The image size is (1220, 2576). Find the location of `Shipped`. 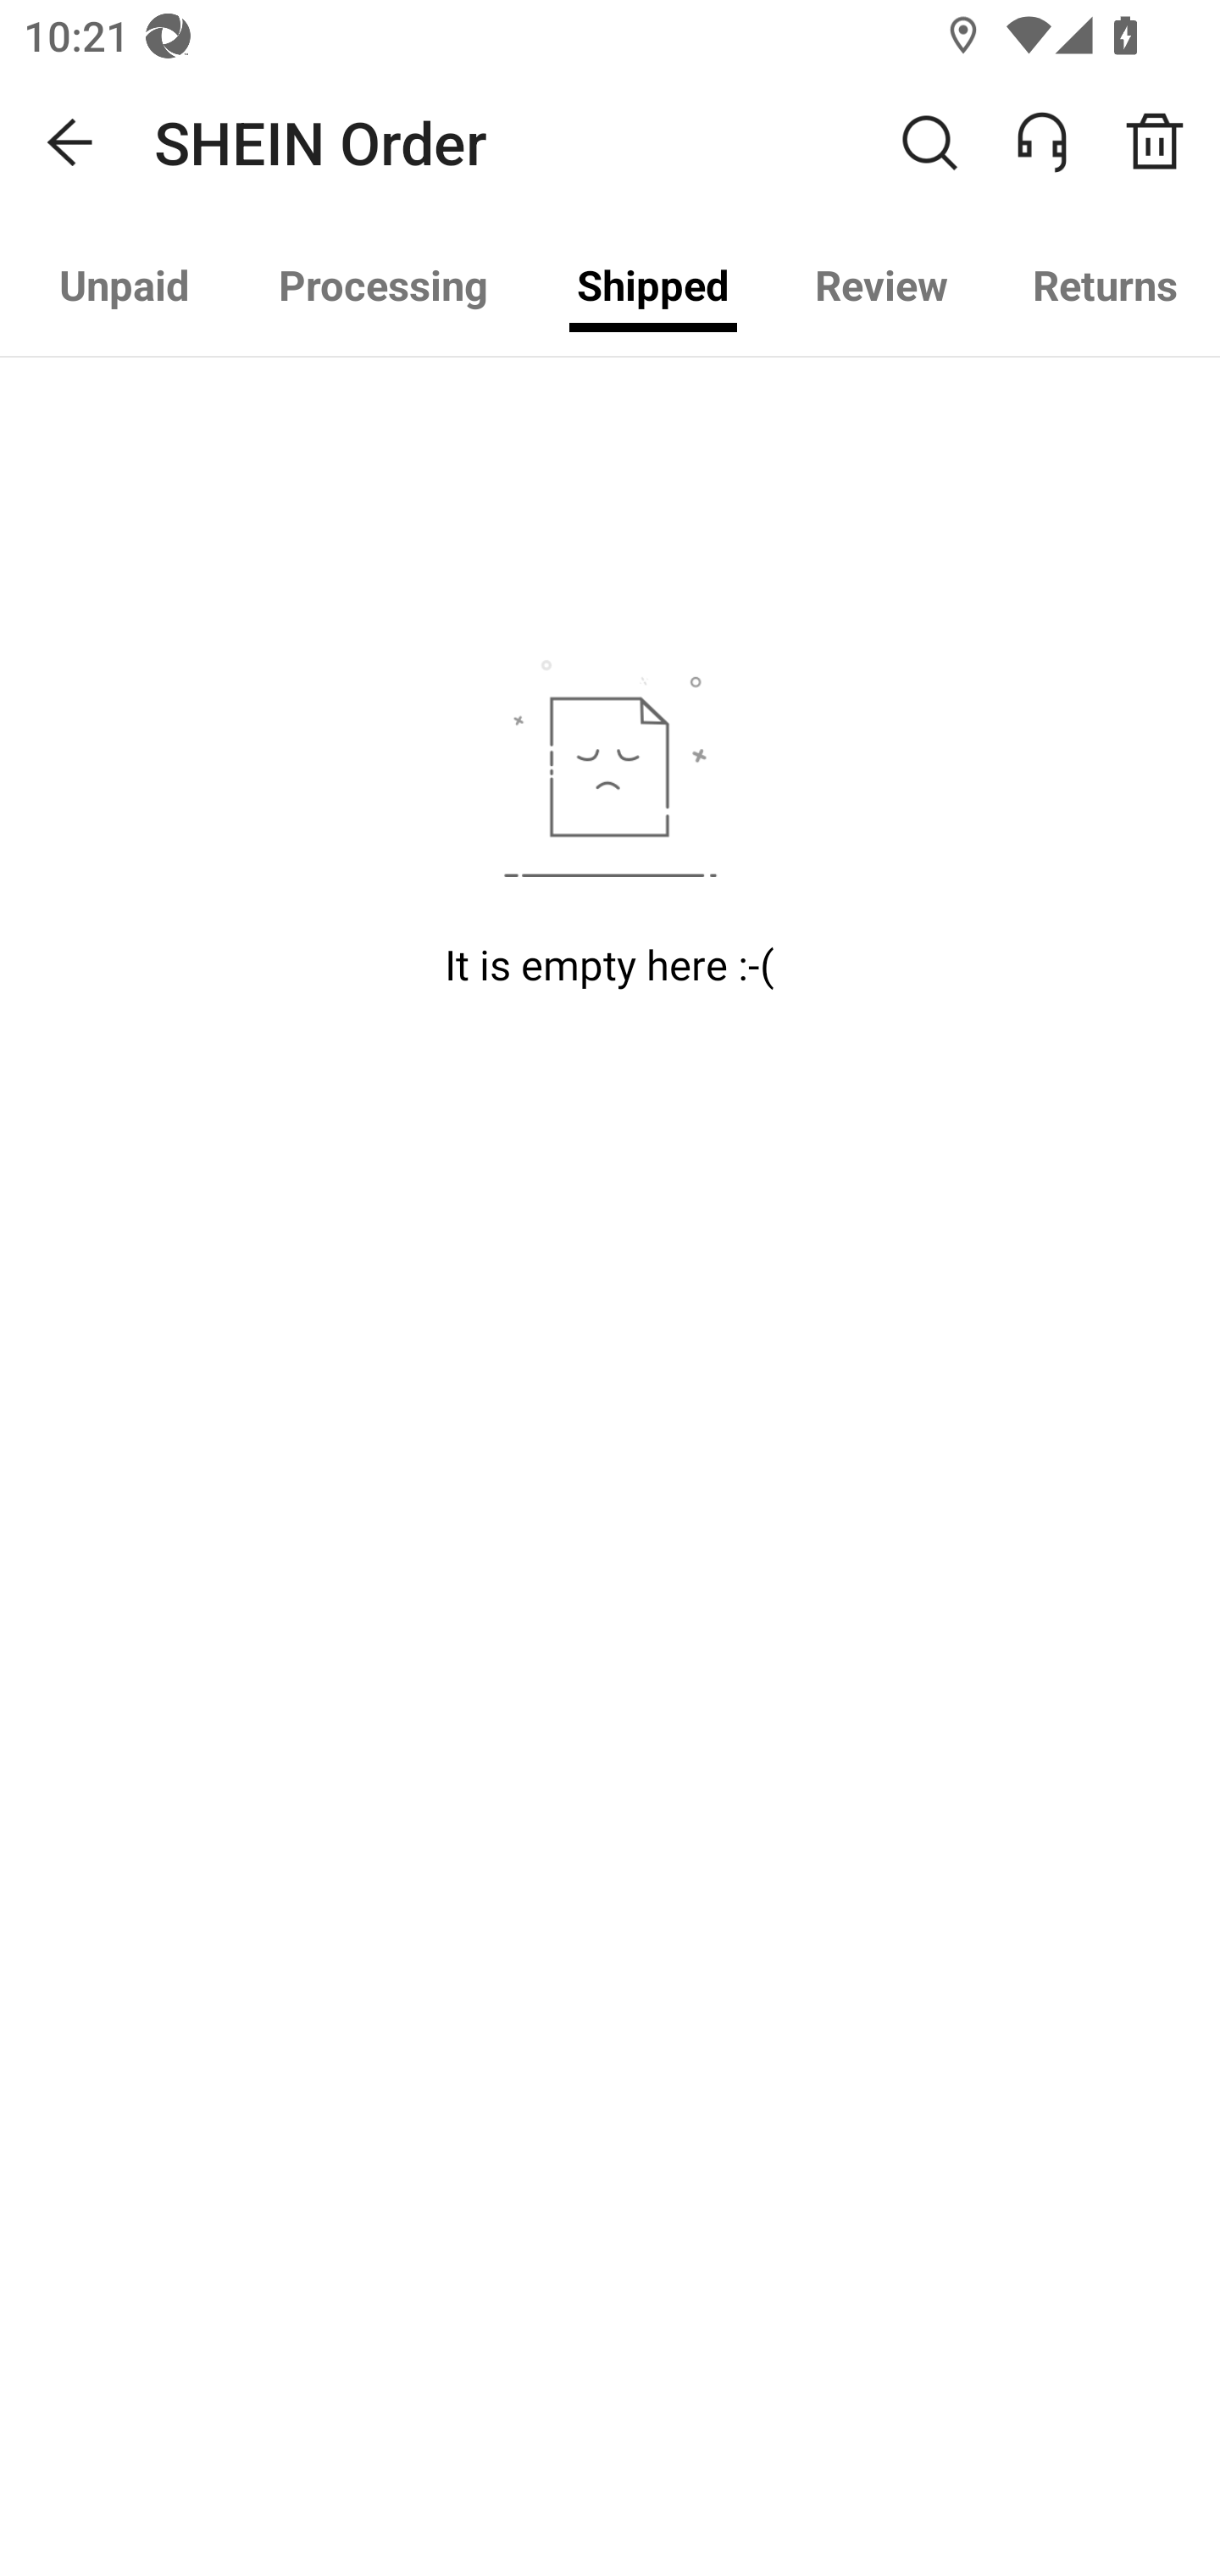

Shipped is located at coordinates (652, 285).